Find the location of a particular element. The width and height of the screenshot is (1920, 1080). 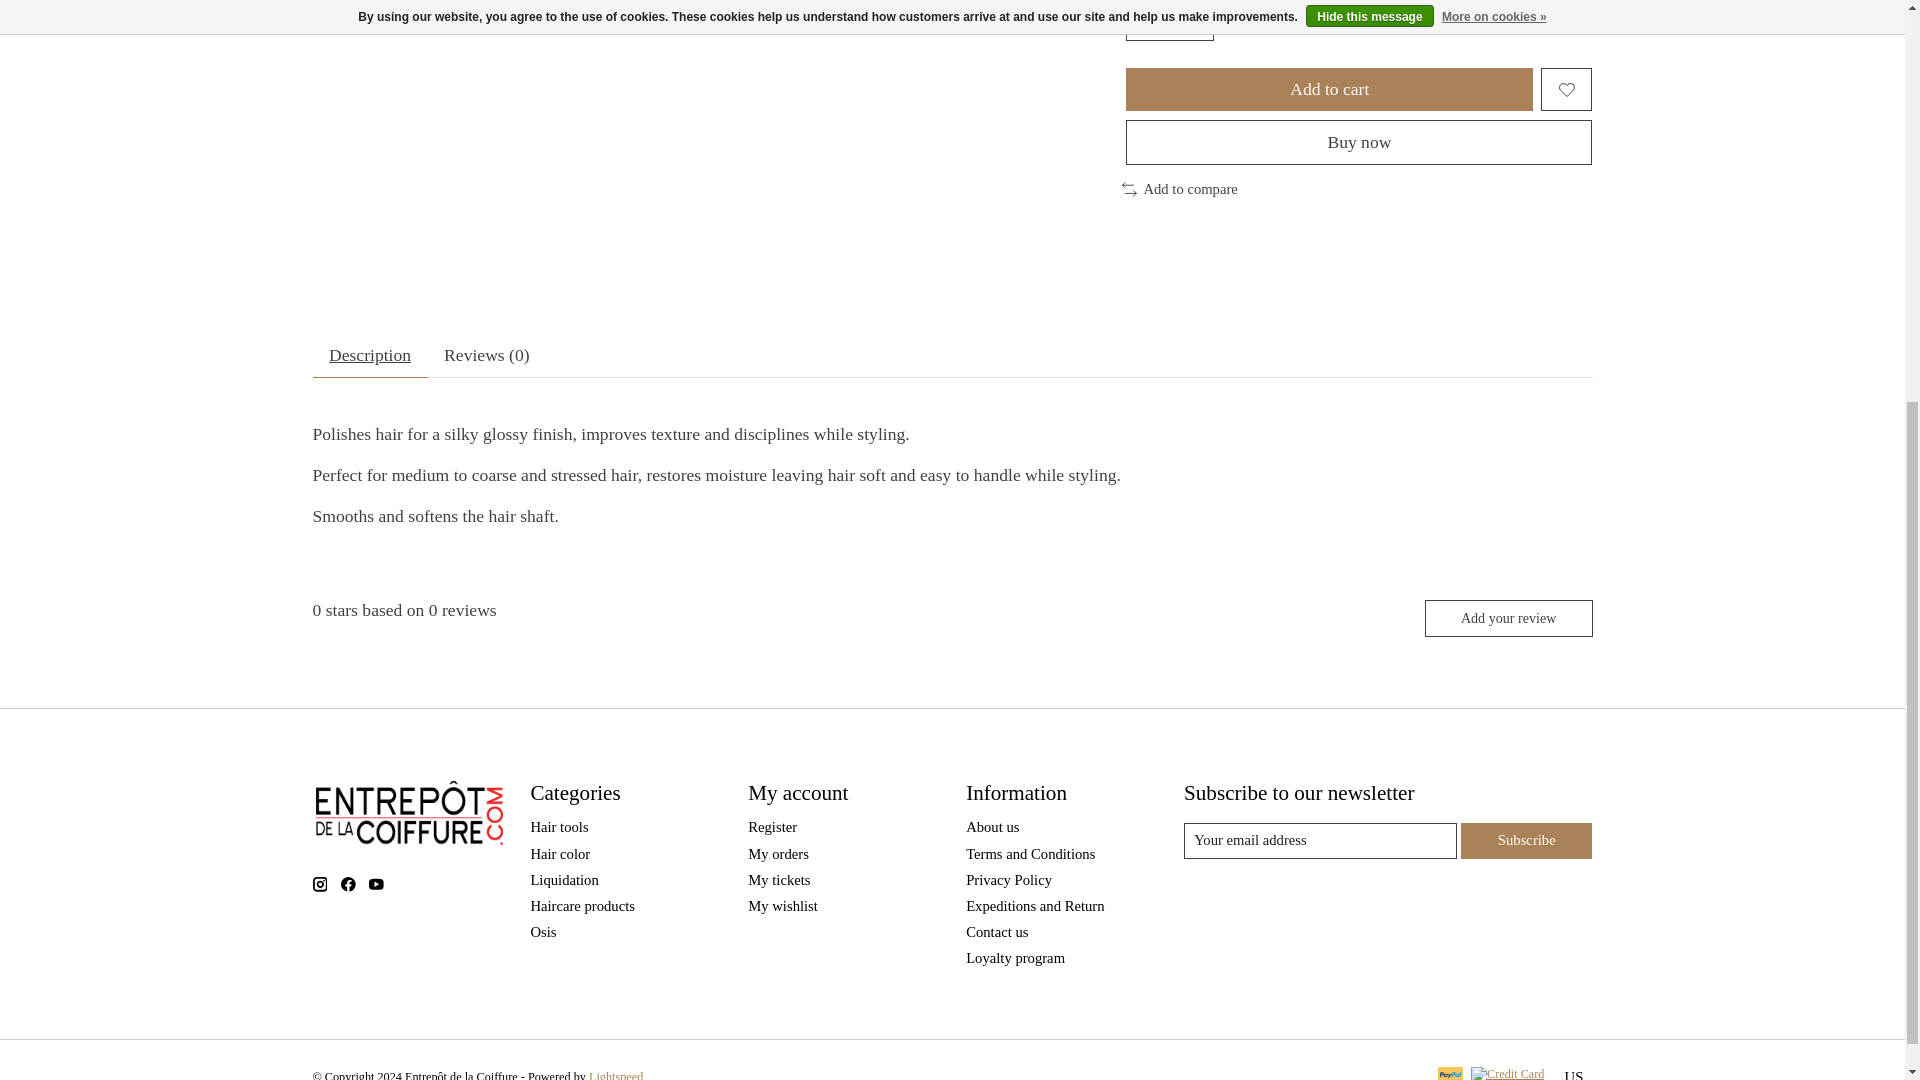

My wishlist is located at coordinates (782, 905).